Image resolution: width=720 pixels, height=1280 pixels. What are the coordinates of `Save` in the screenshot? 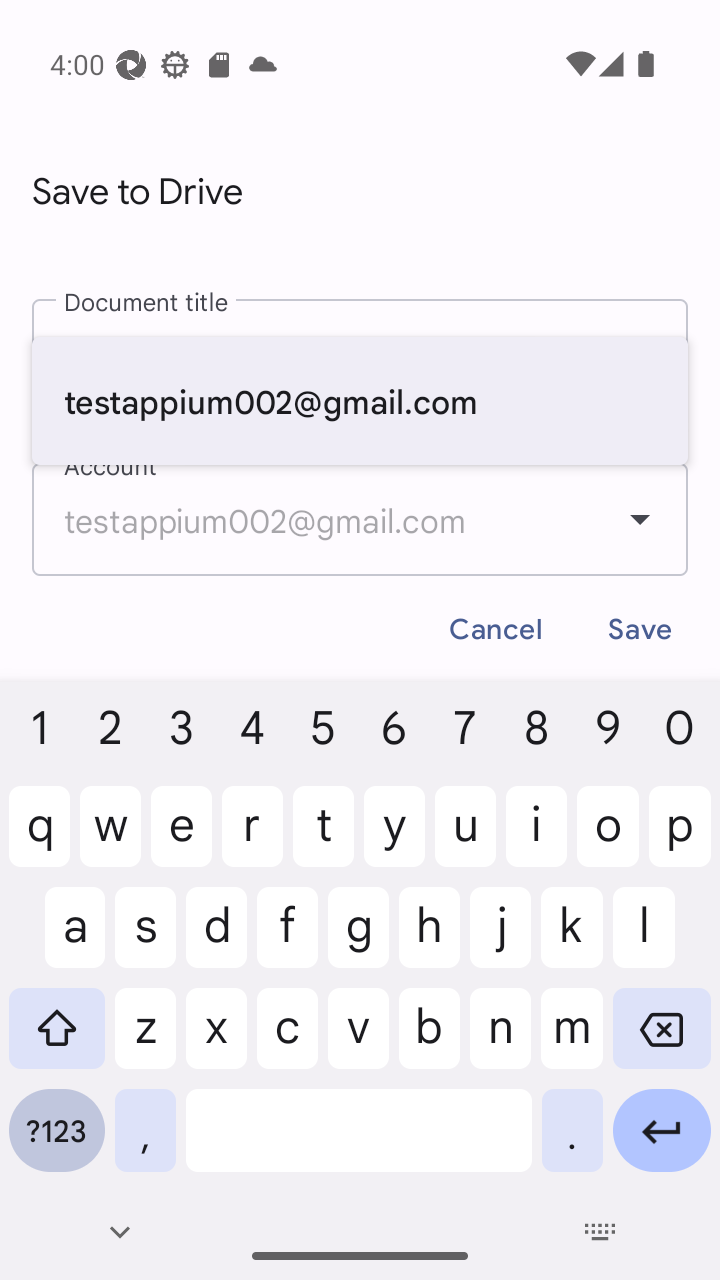 It's located at (640, 630).